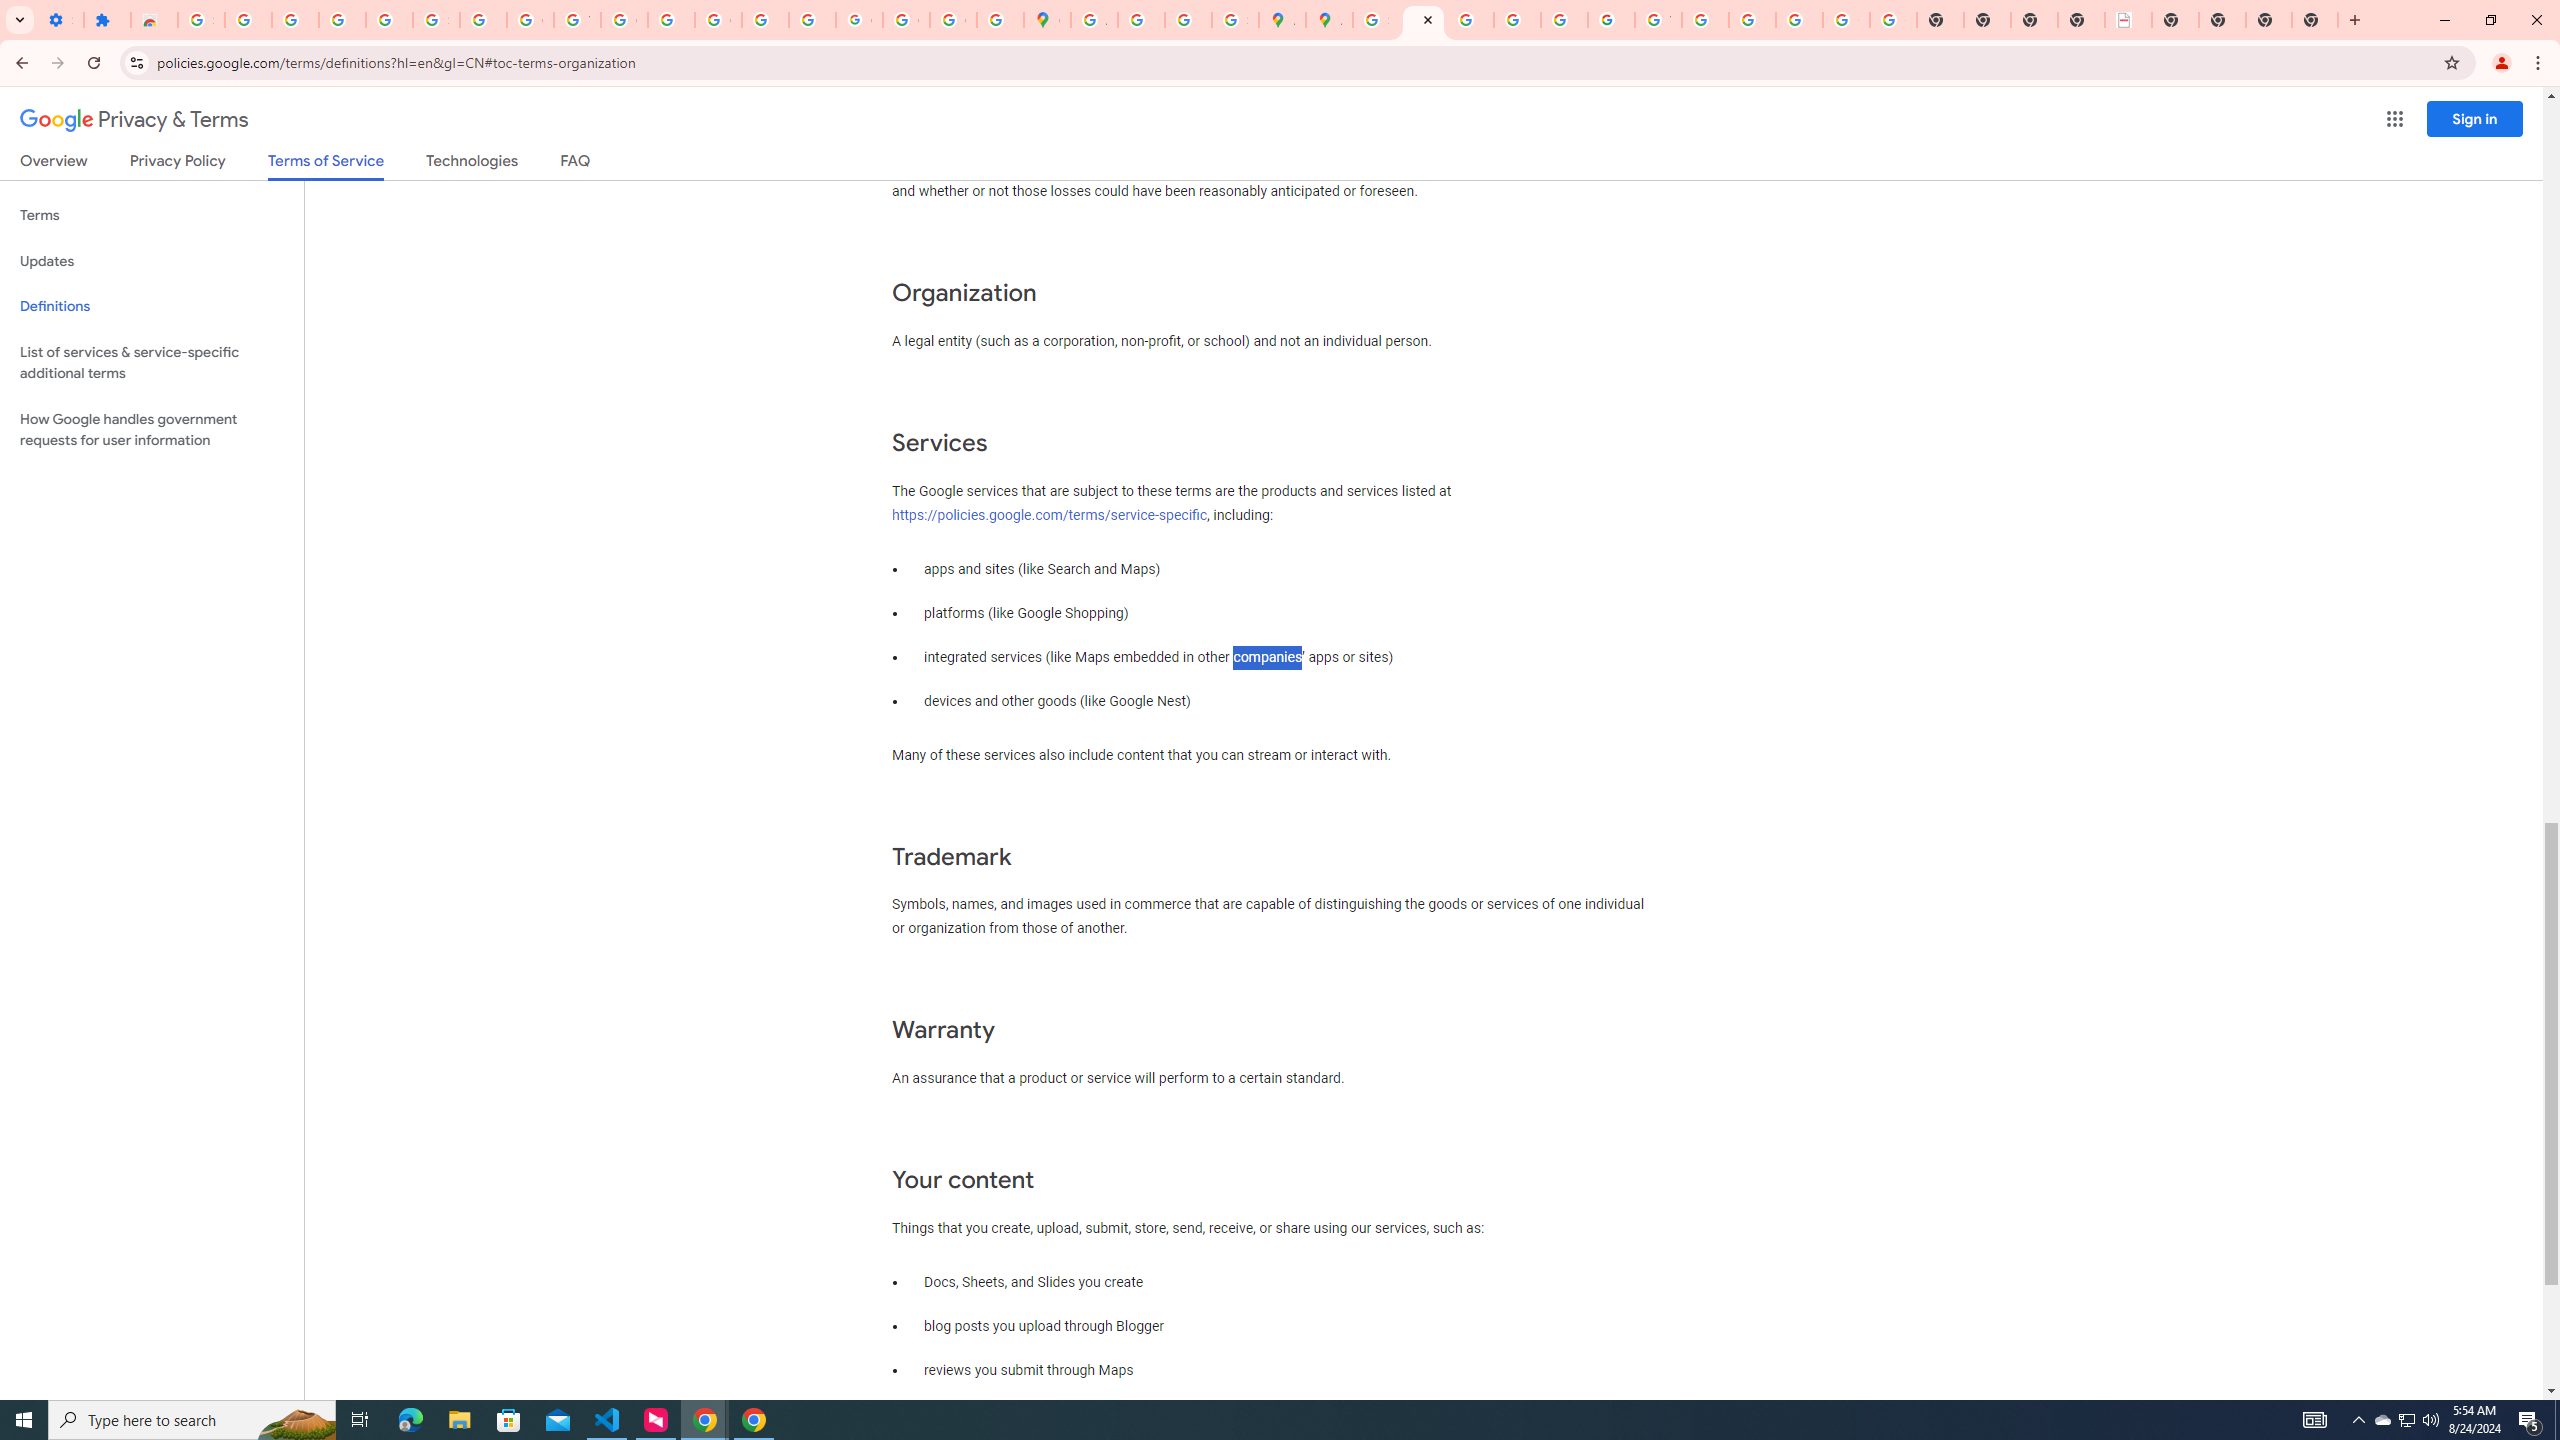  What do you see at coordinates (576, 164) in the screenshot?
I see `FAQ` at bounding box center [576, 164].